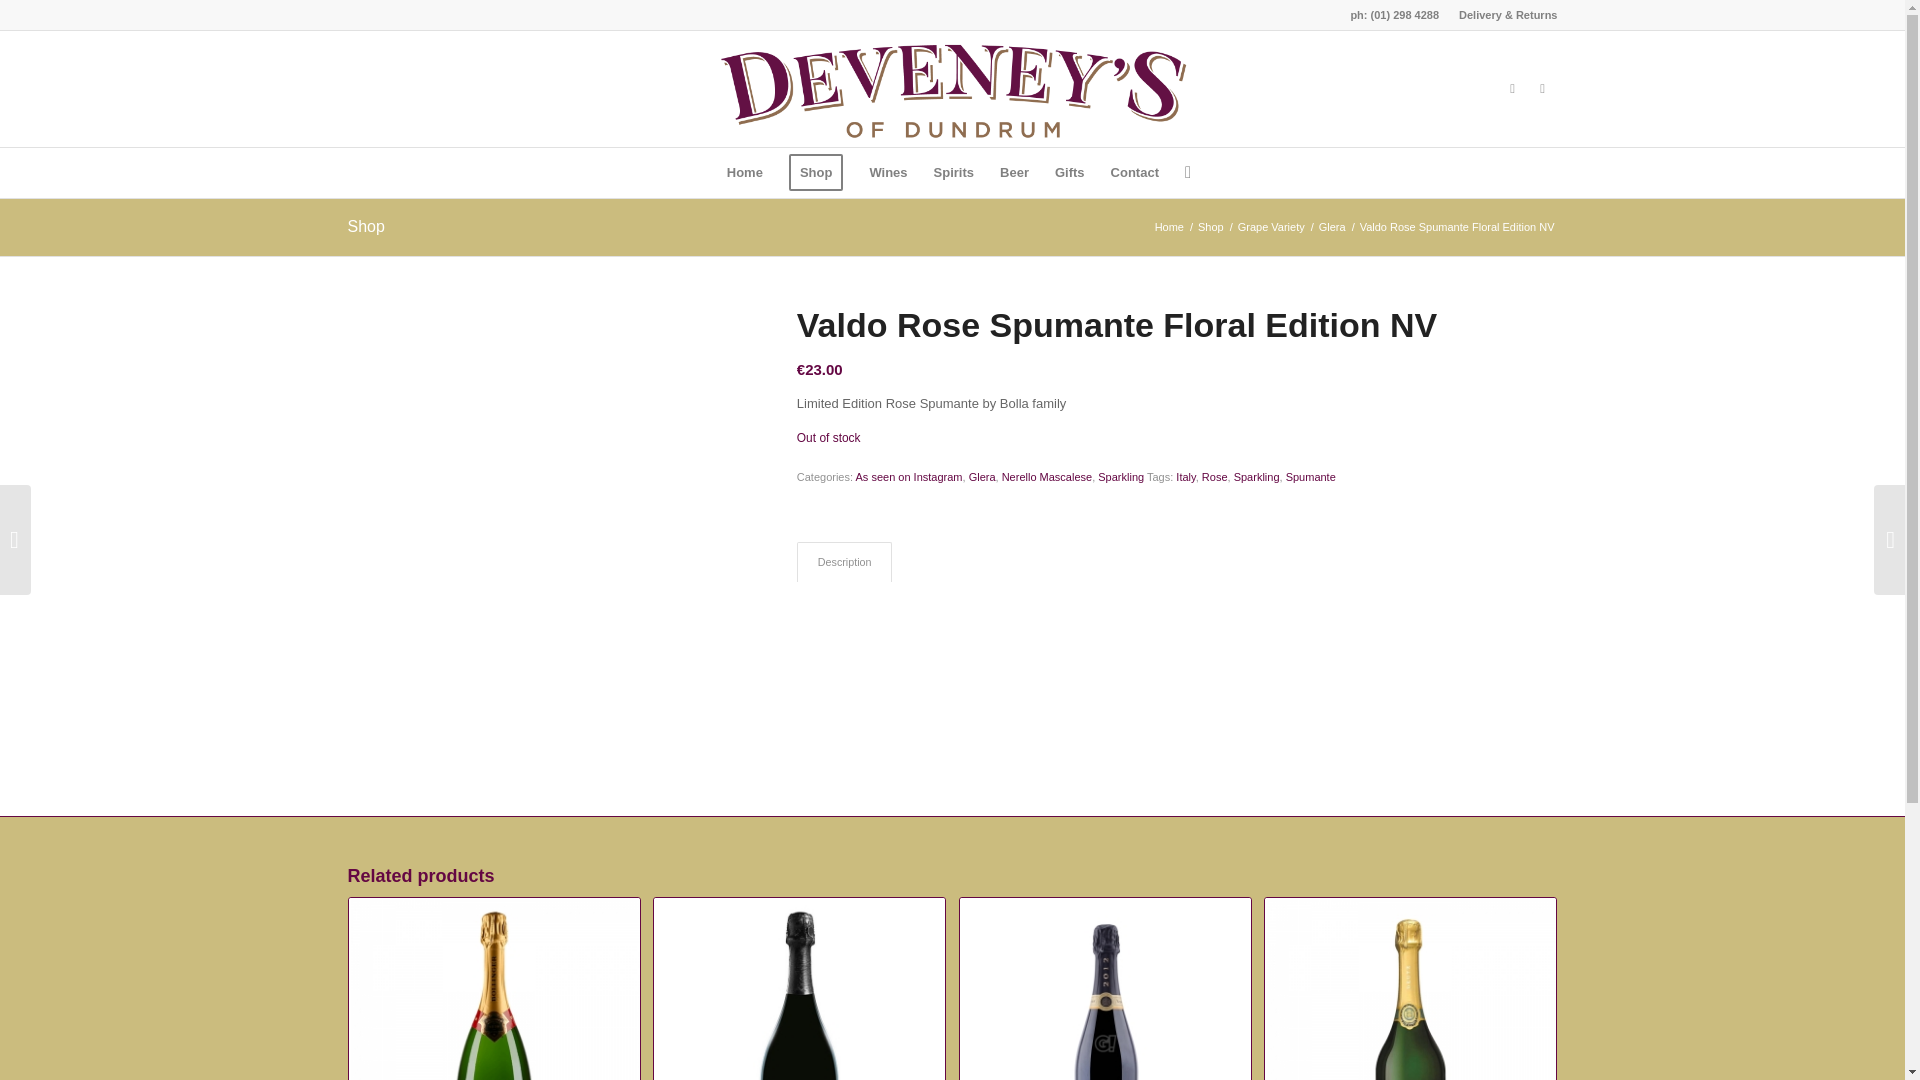 Image resolution: width=1920 pixels, height=1080 pixels. What do you see at coordinates (1210, 228) in the screenshot?
I see `Shop` at bounding box center [1210, 228].